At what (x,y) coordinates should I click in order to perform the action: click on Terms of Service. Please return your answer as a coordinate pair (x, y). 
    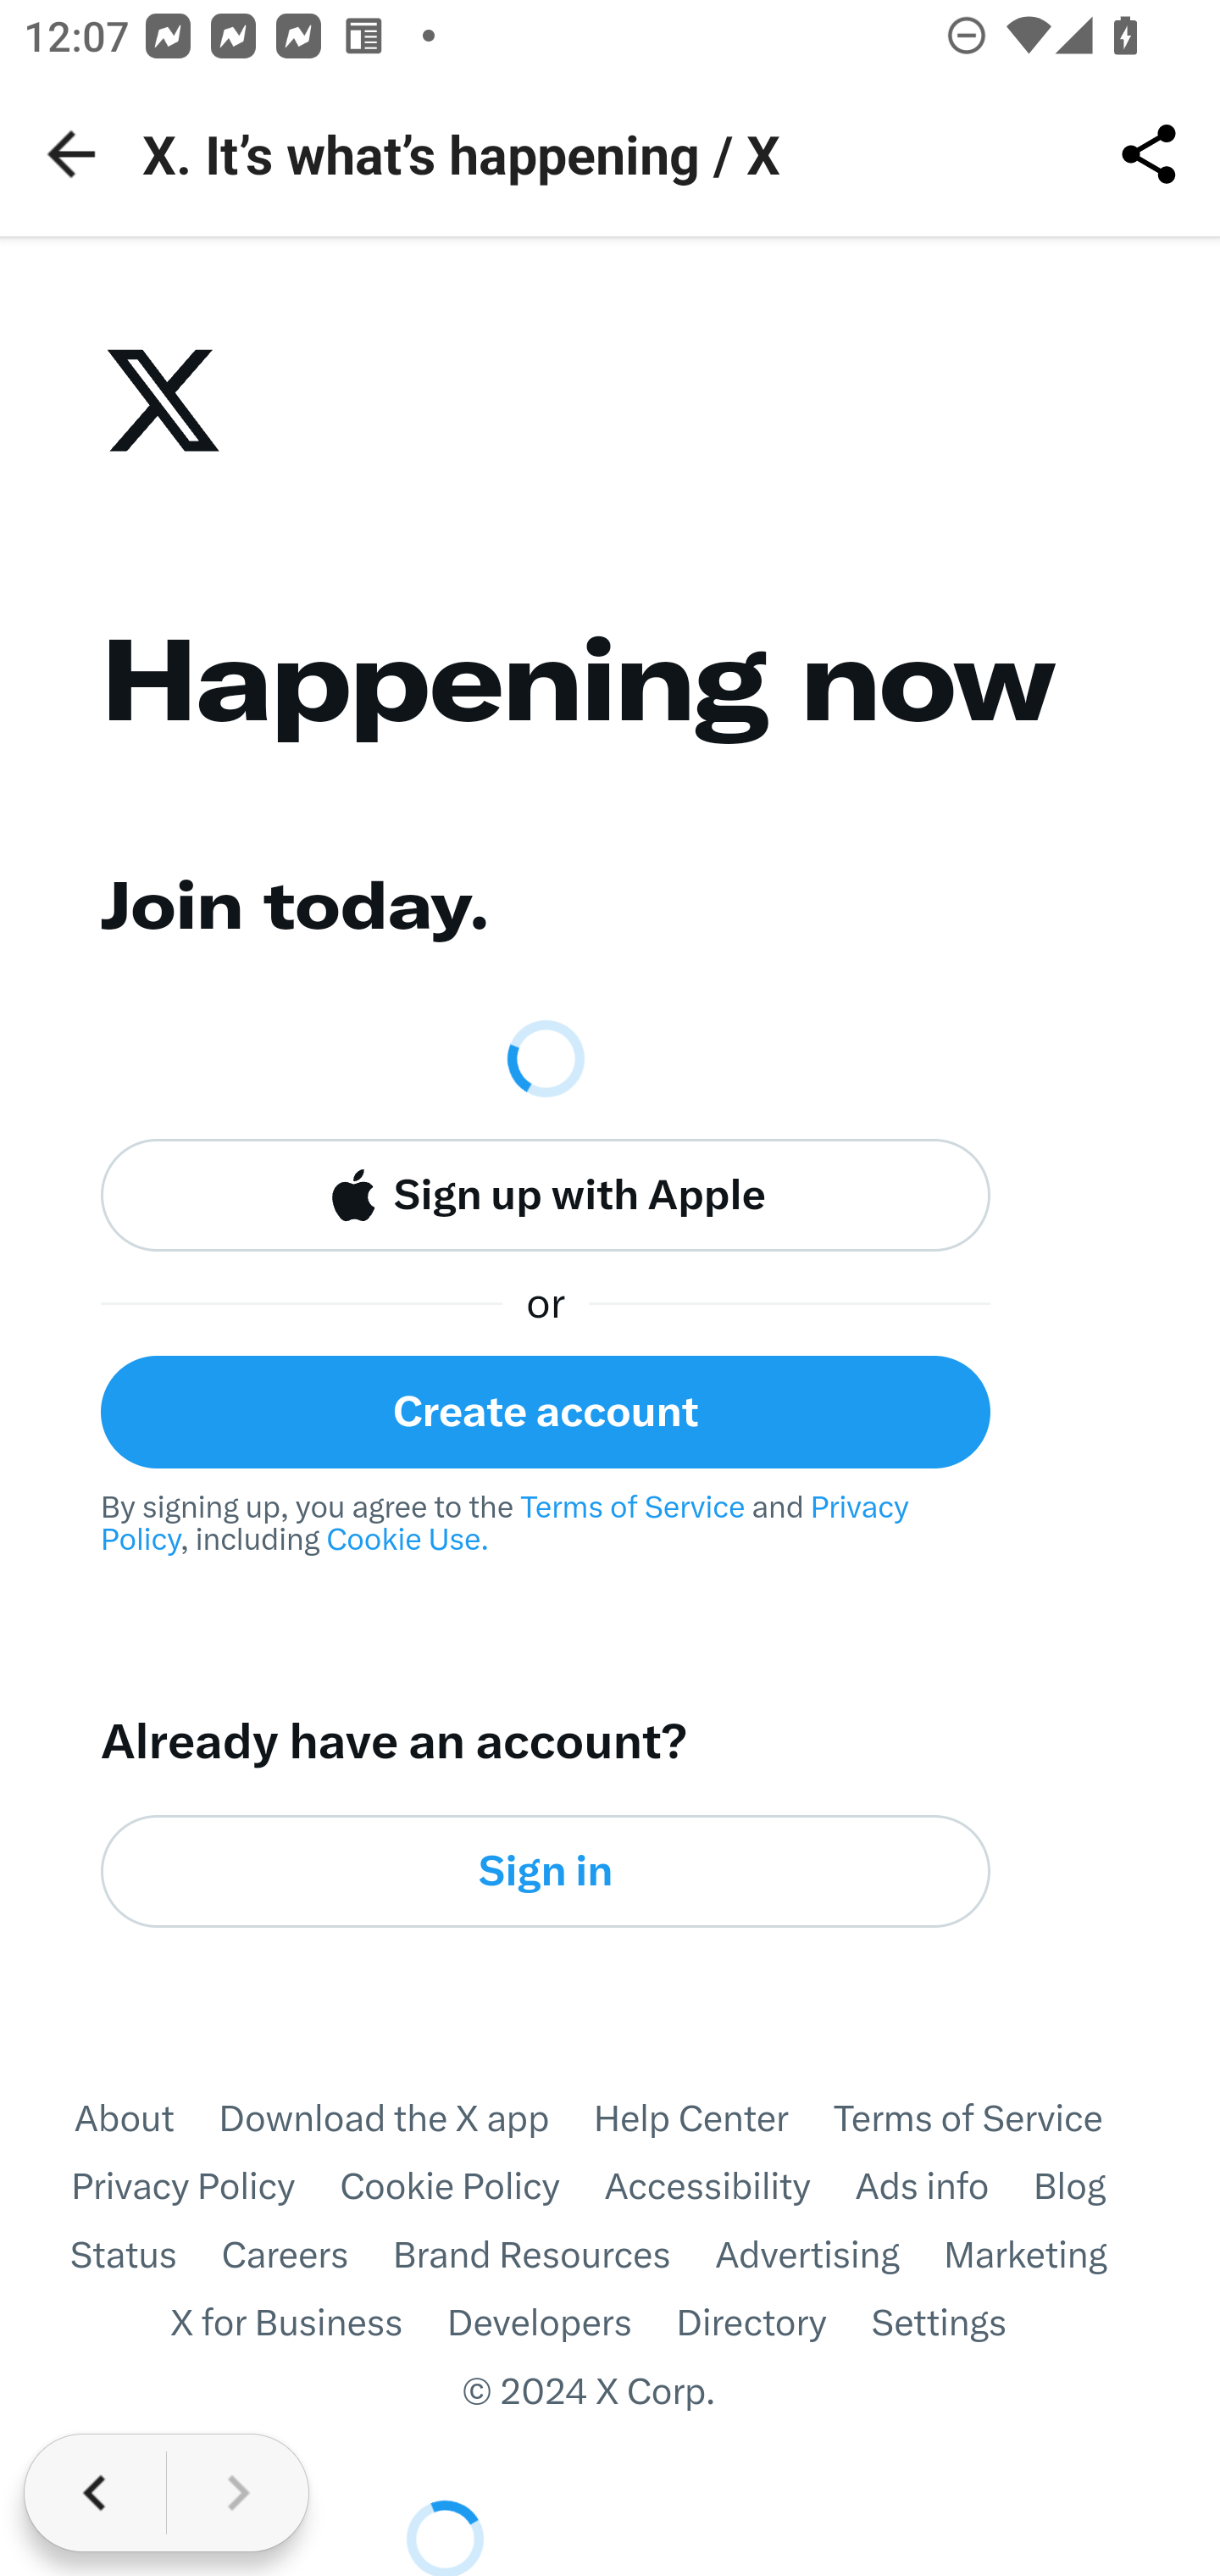
    Looking at the image, I should click on (990, 2117).